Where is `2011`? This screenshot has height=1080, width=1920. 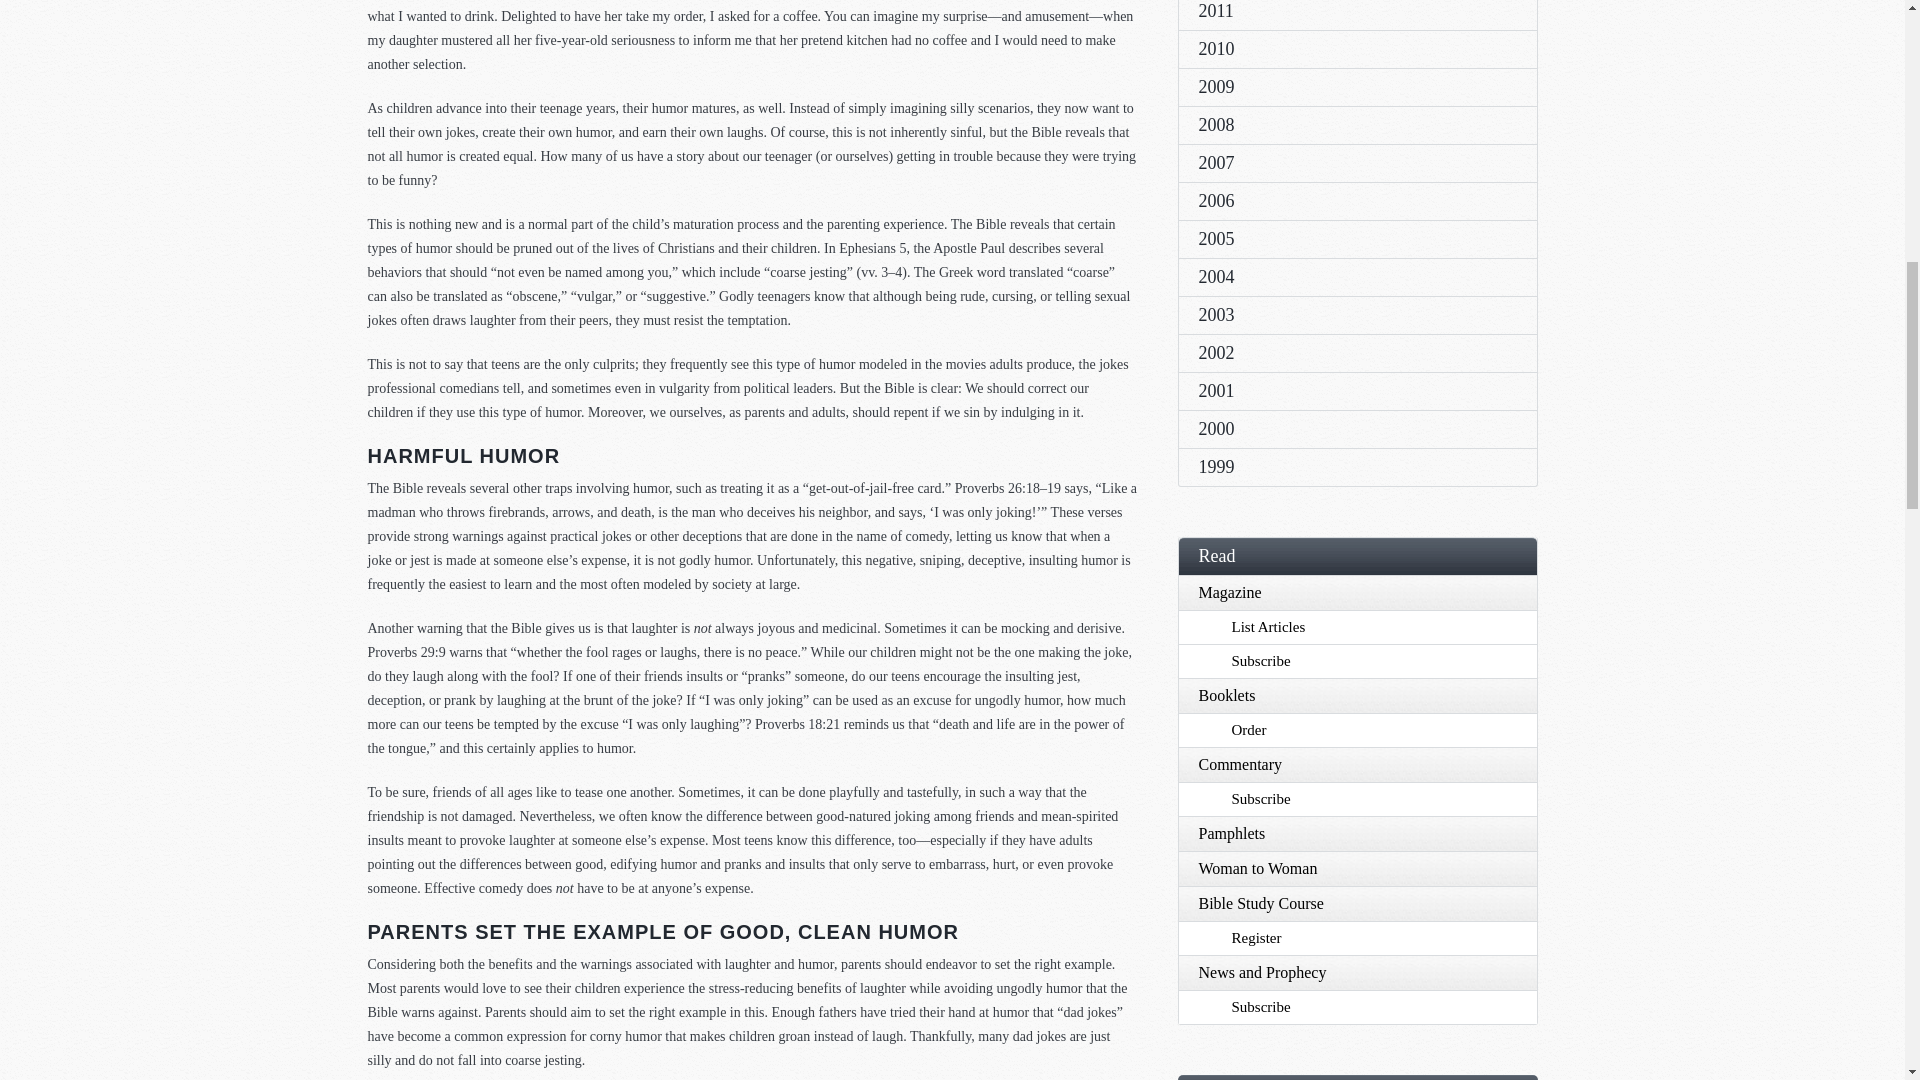
2011 is located at coordinates (1357, 15).